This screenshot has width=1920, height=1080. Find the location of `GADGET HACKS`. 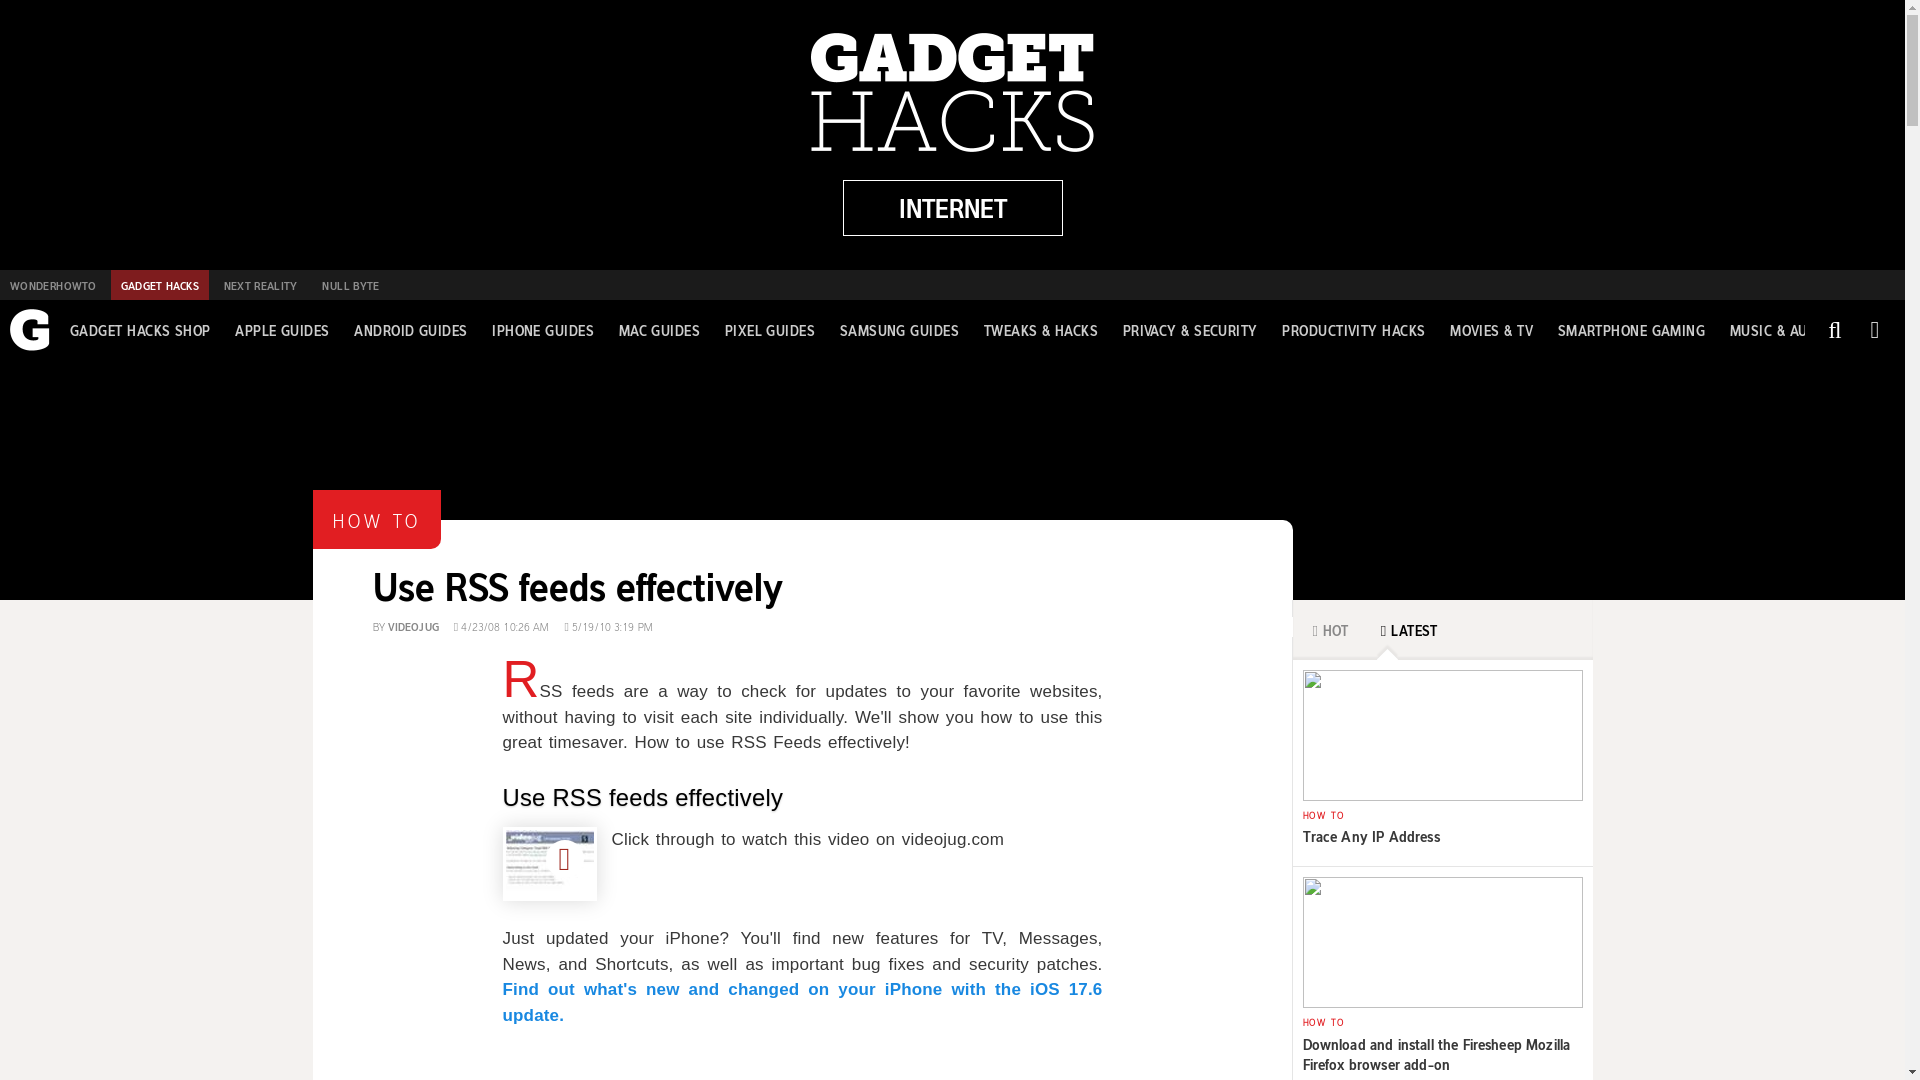

GADGET HACKS is located at coordinates (160, 285).